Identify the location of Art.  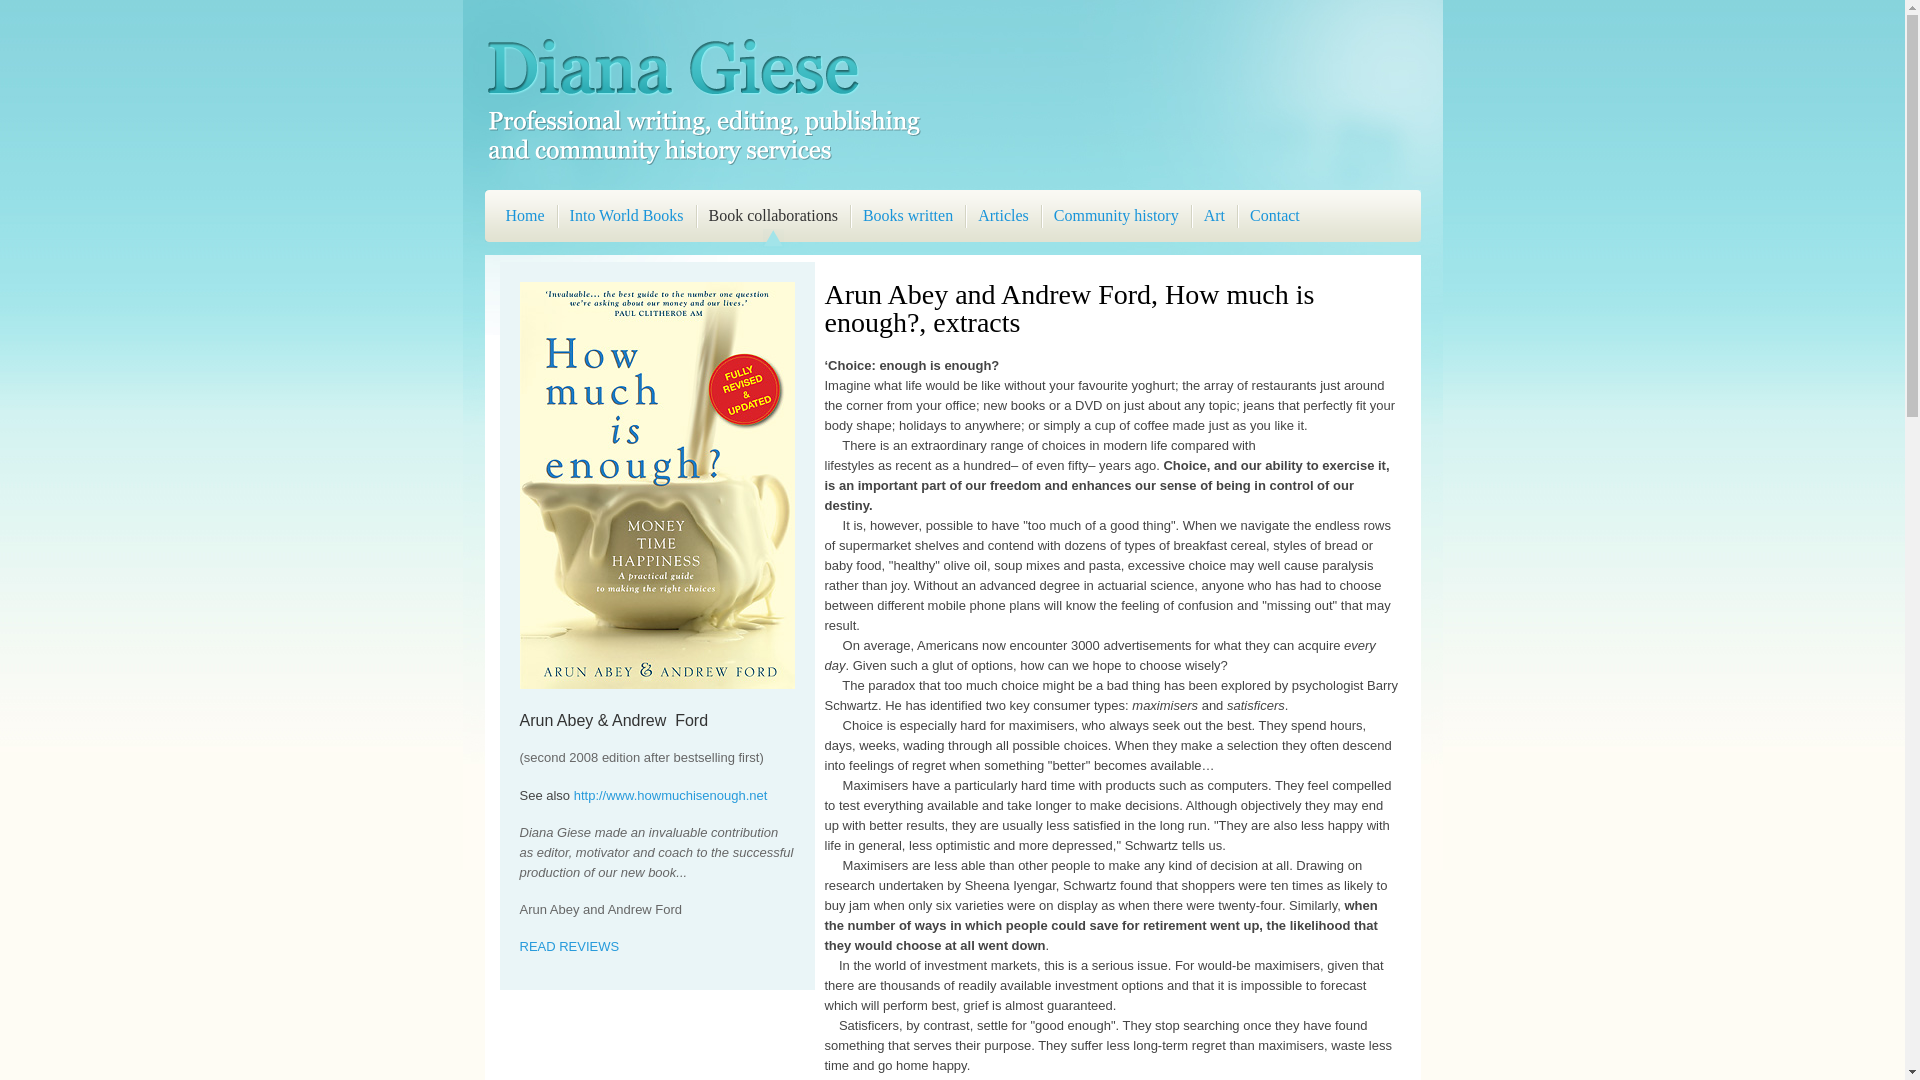
(1214, 219).